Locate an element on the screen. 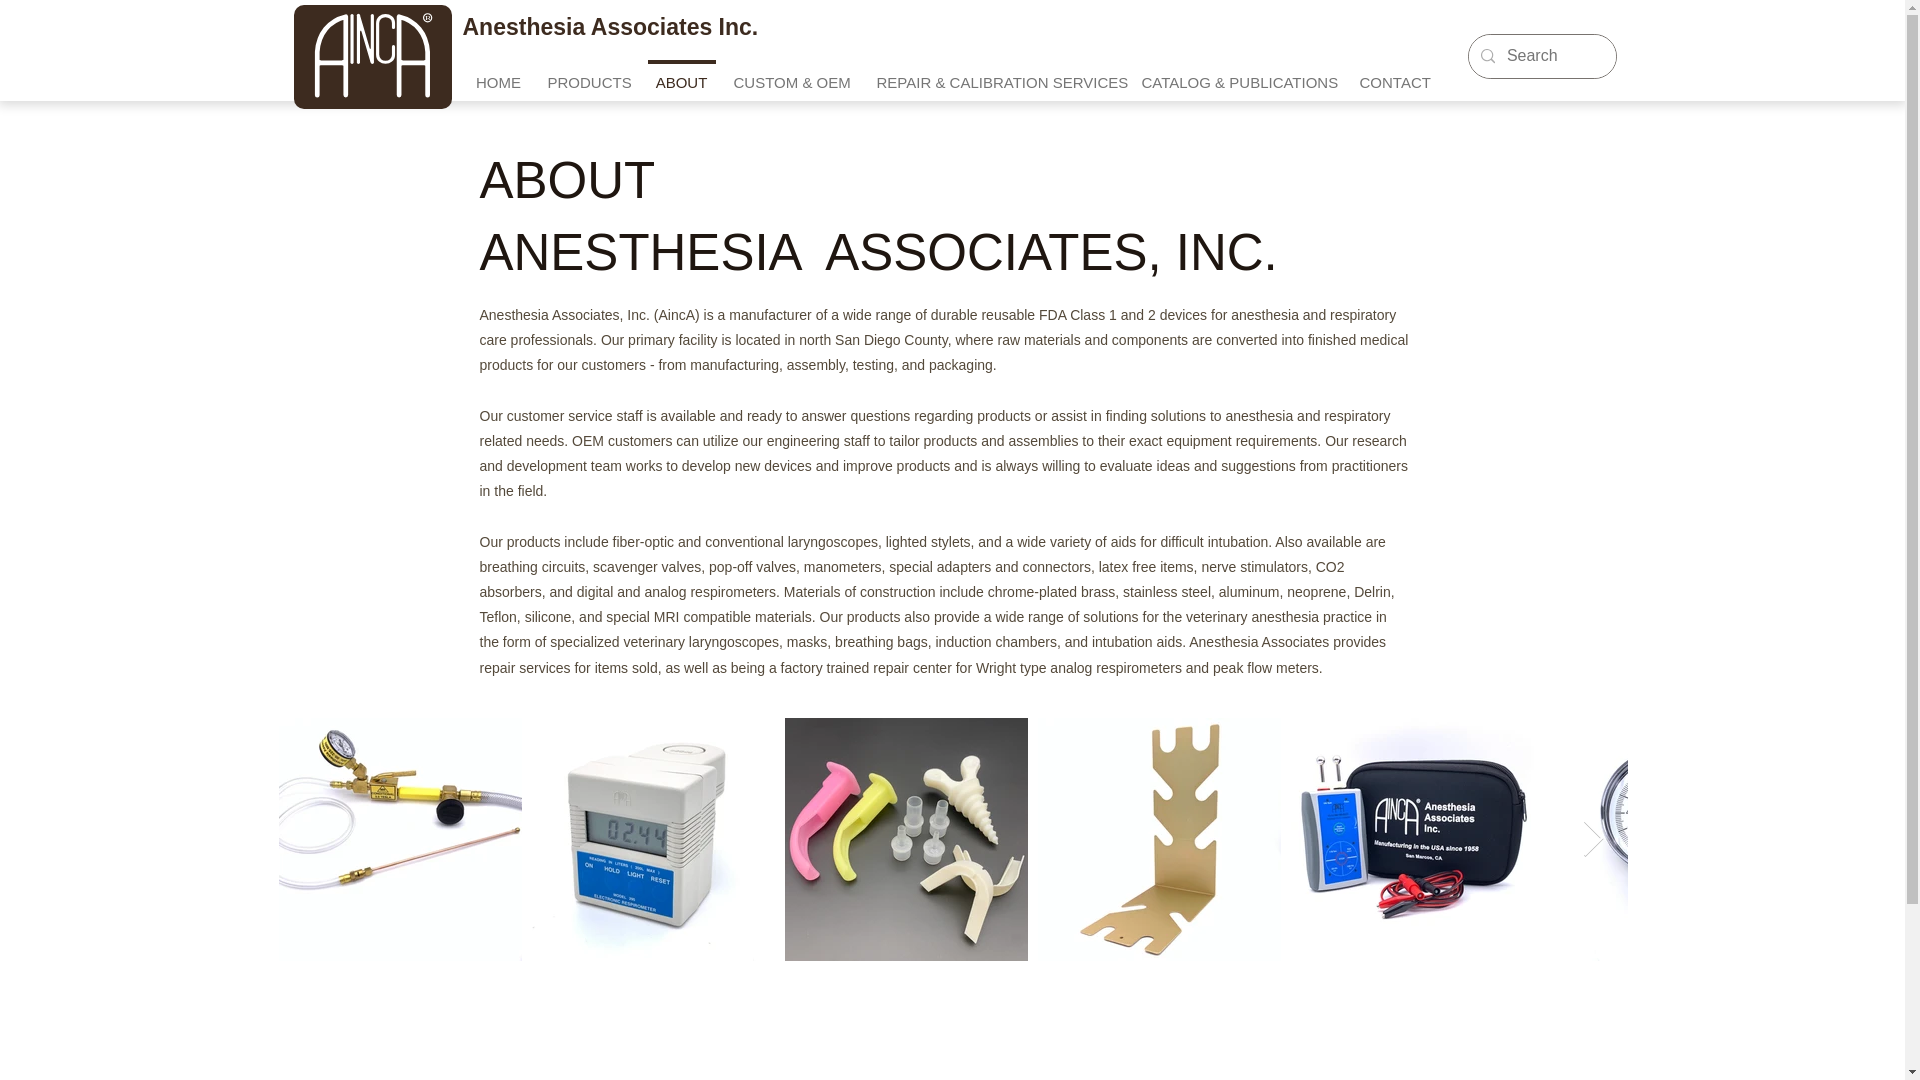  ABOUT is located at coordinates (680, 74).